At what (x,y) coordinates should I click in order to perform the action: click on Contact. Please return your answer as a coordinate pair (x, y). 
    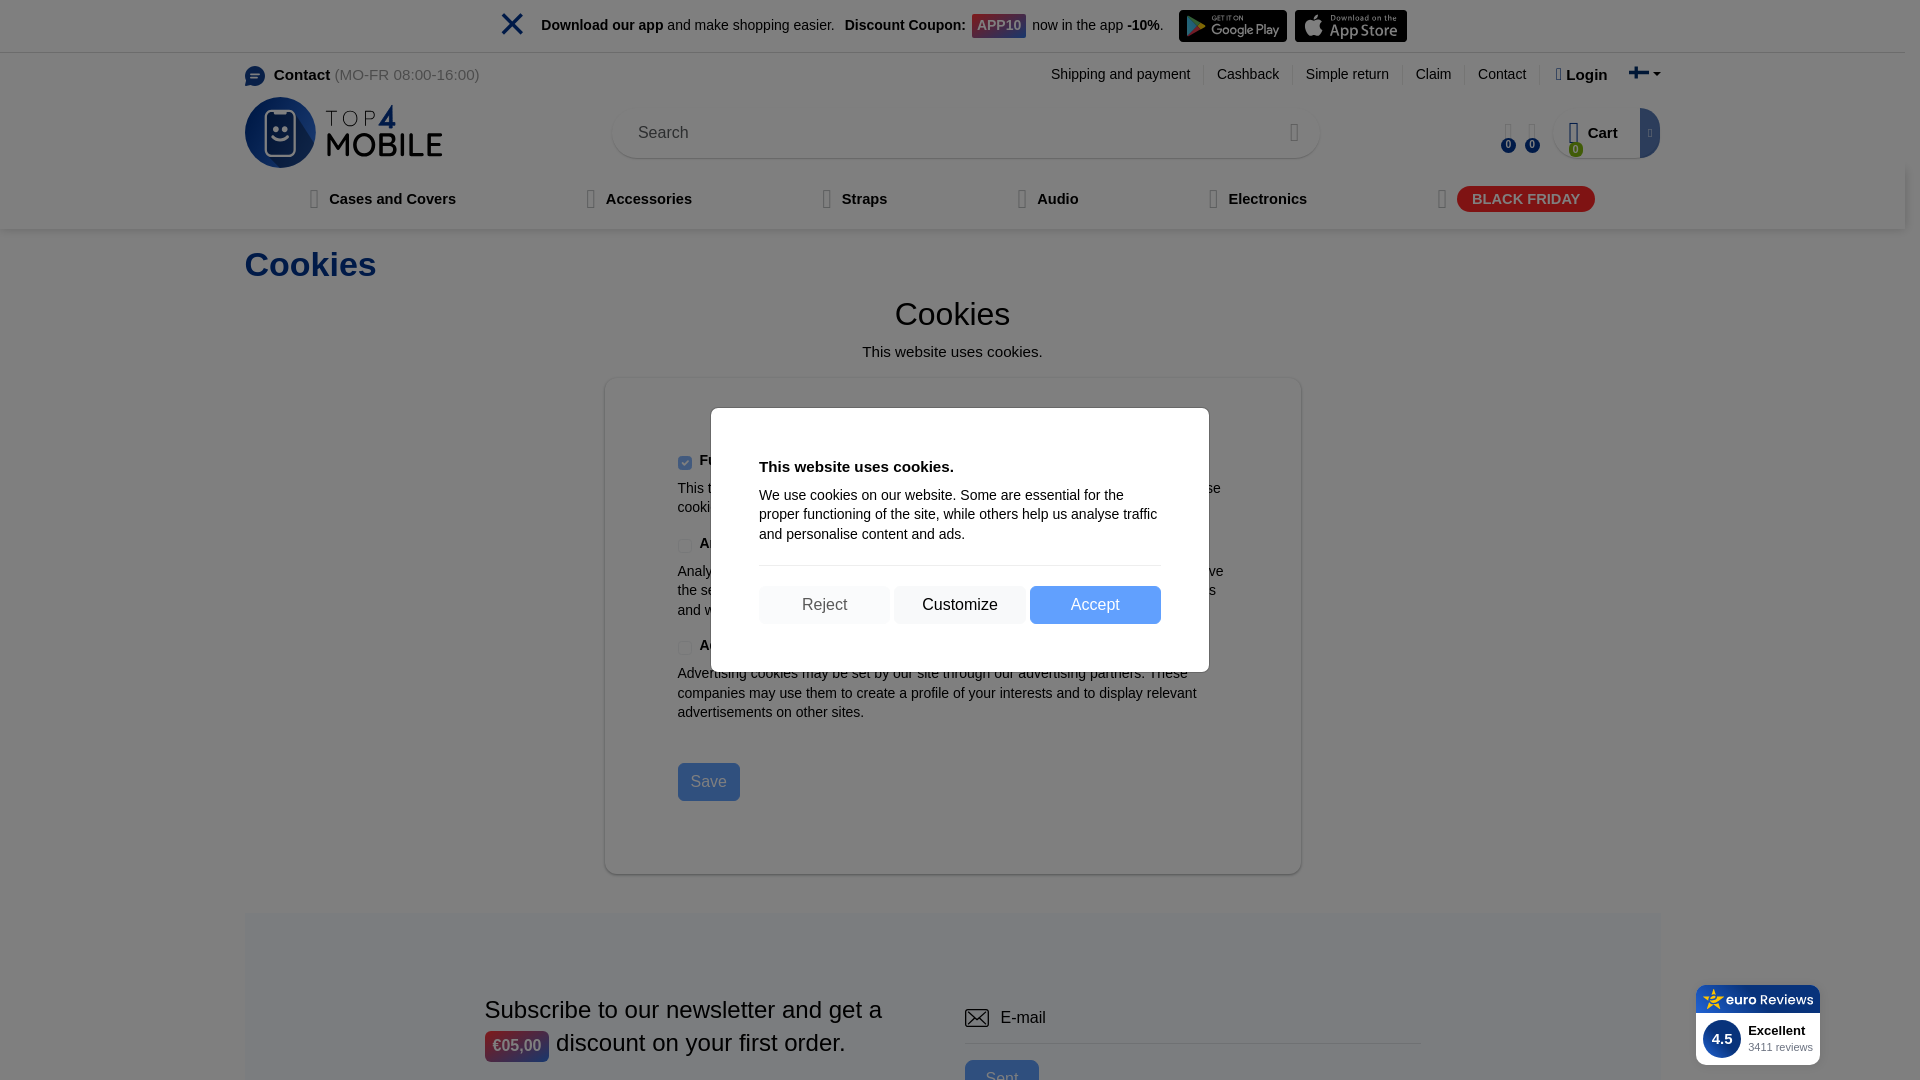
    Looking at the image, I should click on (302, 74).